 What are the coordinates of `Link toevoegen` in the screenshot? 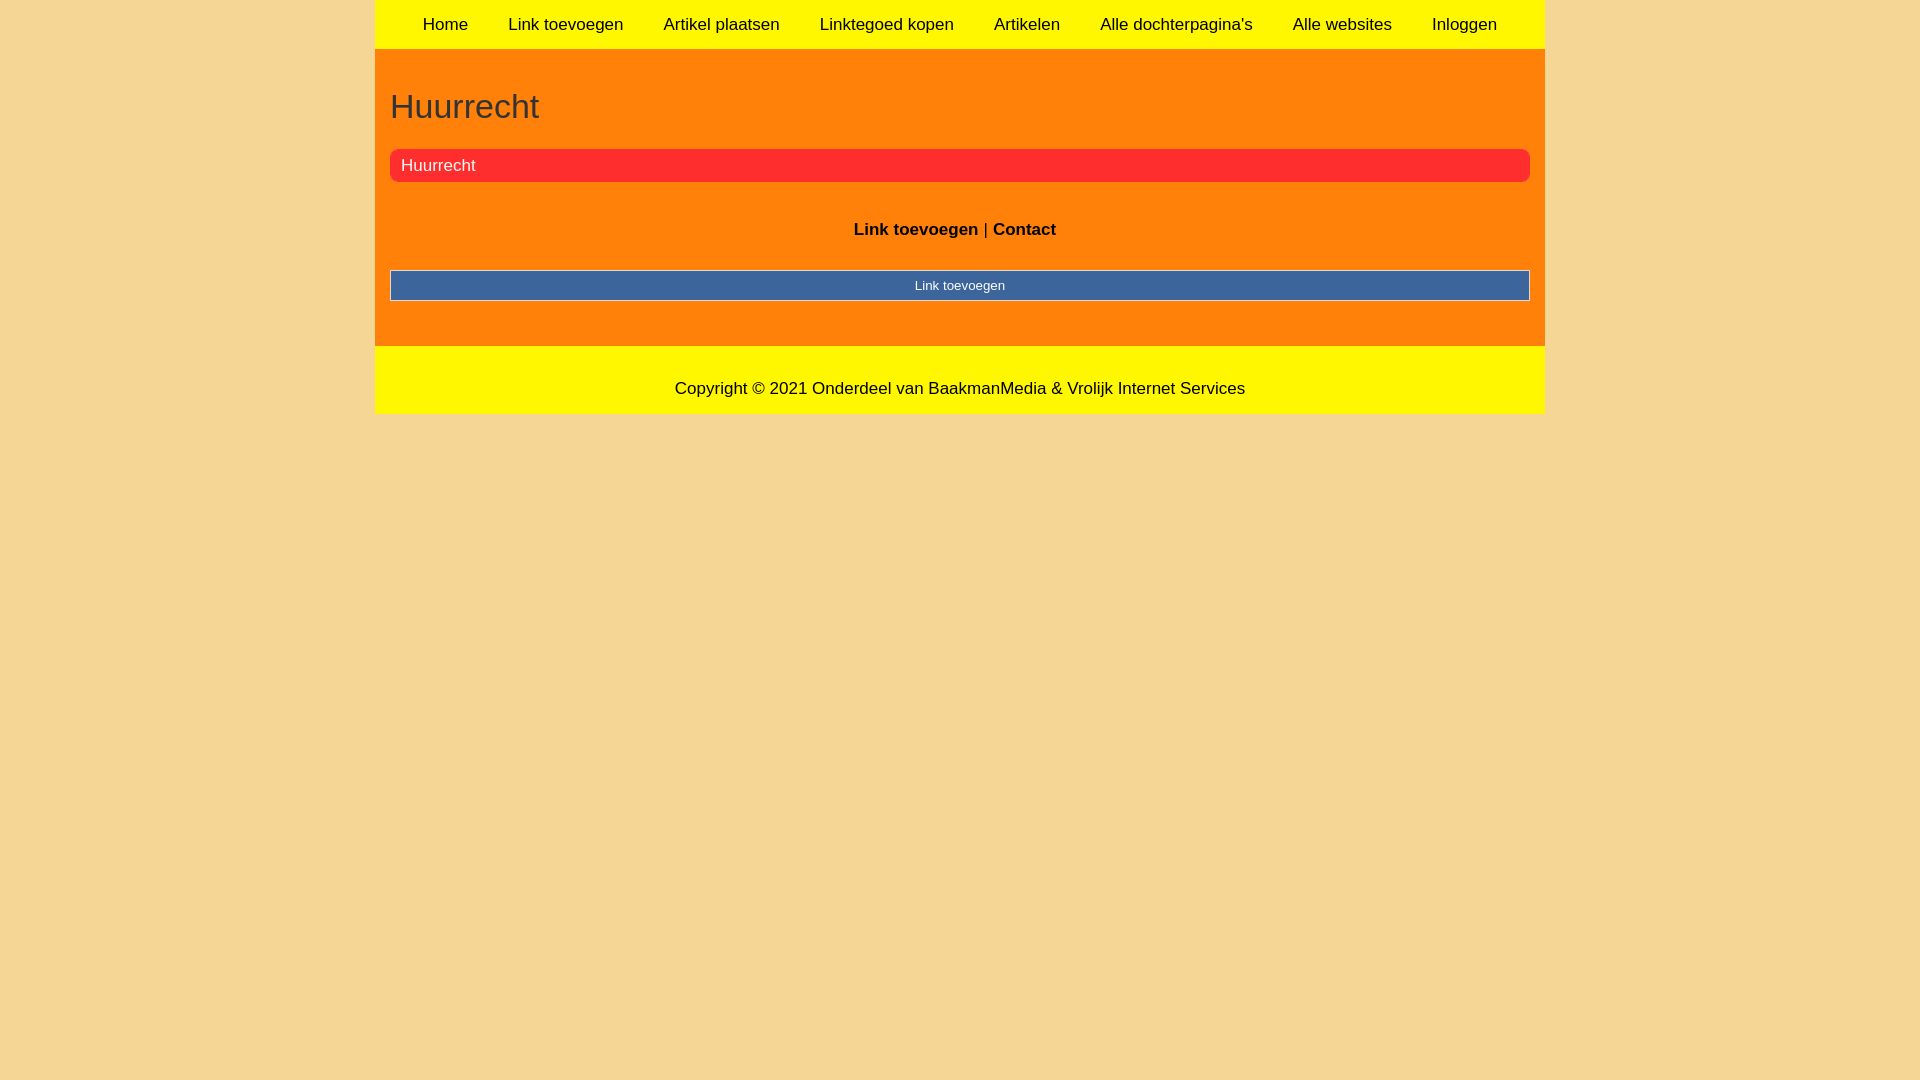 It's located at (916, 230).